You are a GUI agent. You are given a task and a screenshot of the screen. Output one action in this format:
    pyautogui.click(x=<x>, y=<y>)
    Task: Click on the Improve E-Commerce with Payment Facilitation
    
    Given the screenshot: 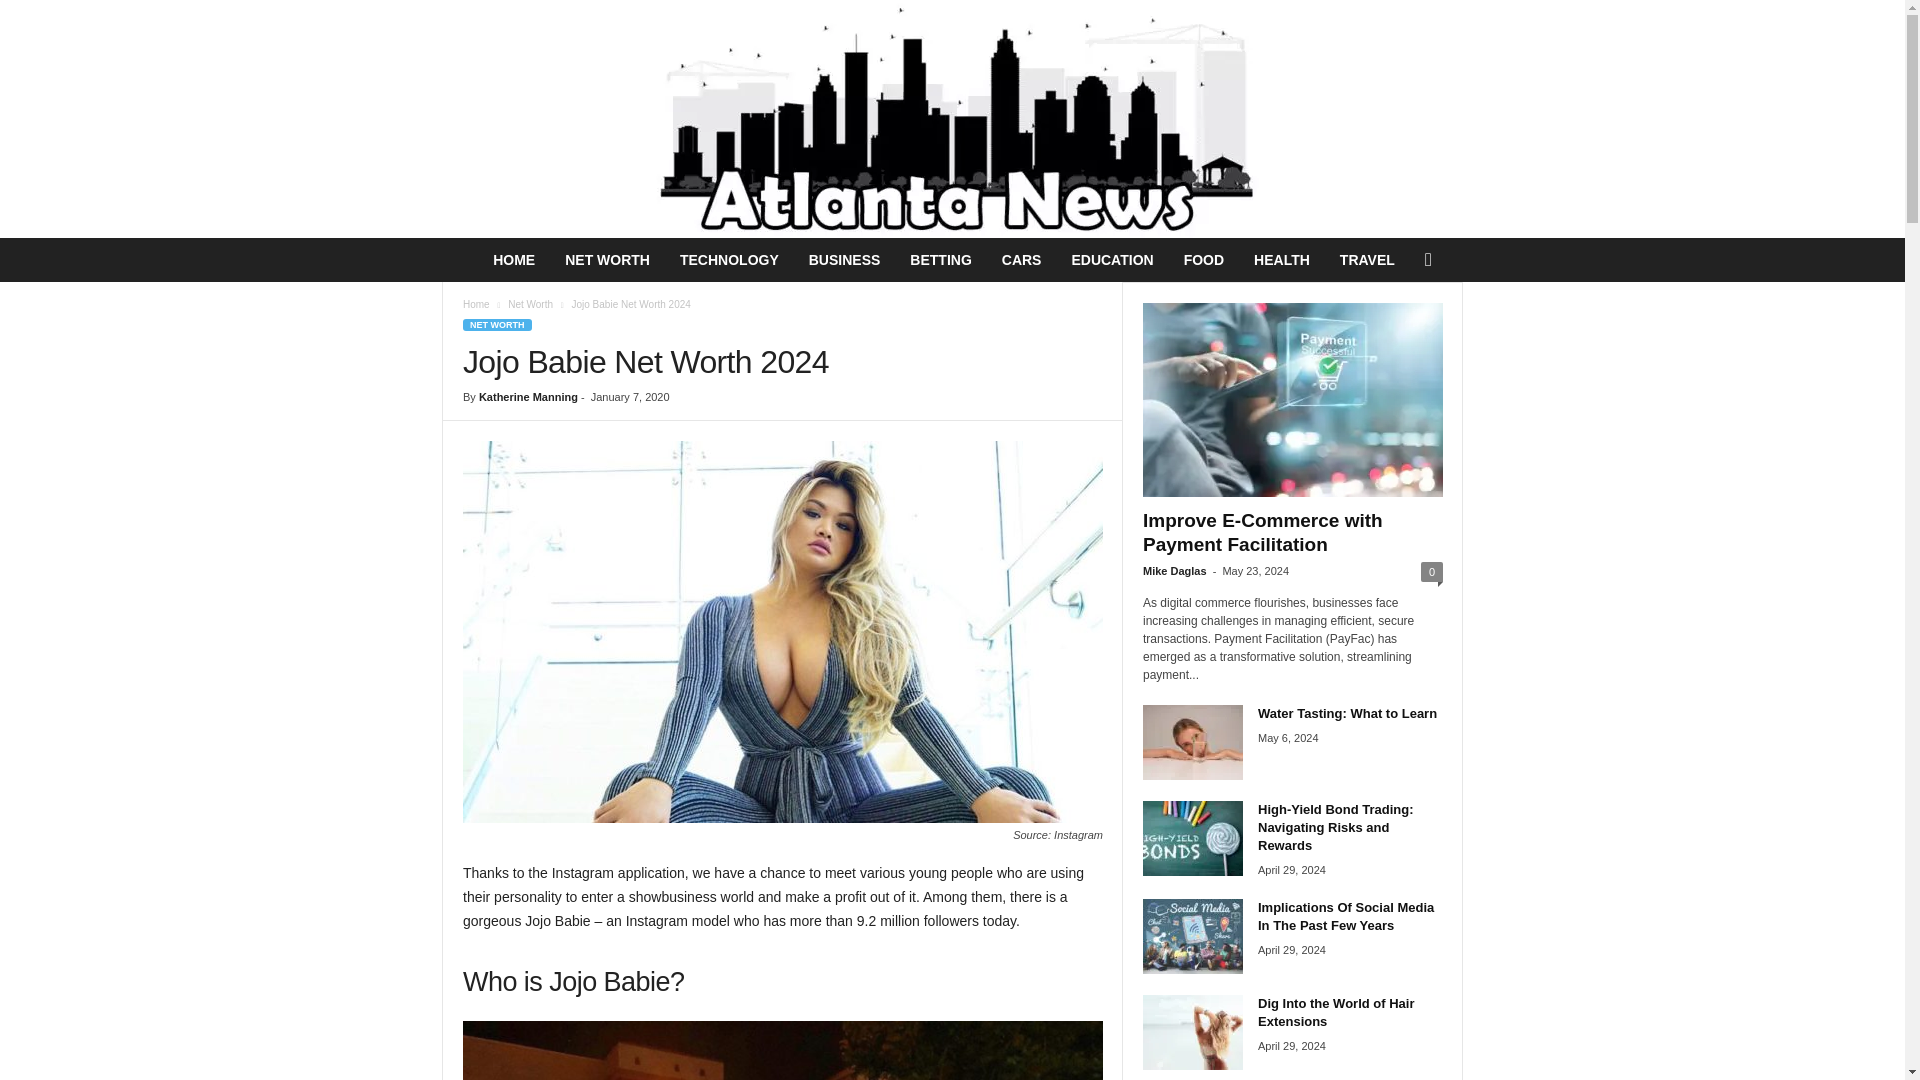 What is the action you would take?
    pyautogui.click(x=1292, y=400)
    